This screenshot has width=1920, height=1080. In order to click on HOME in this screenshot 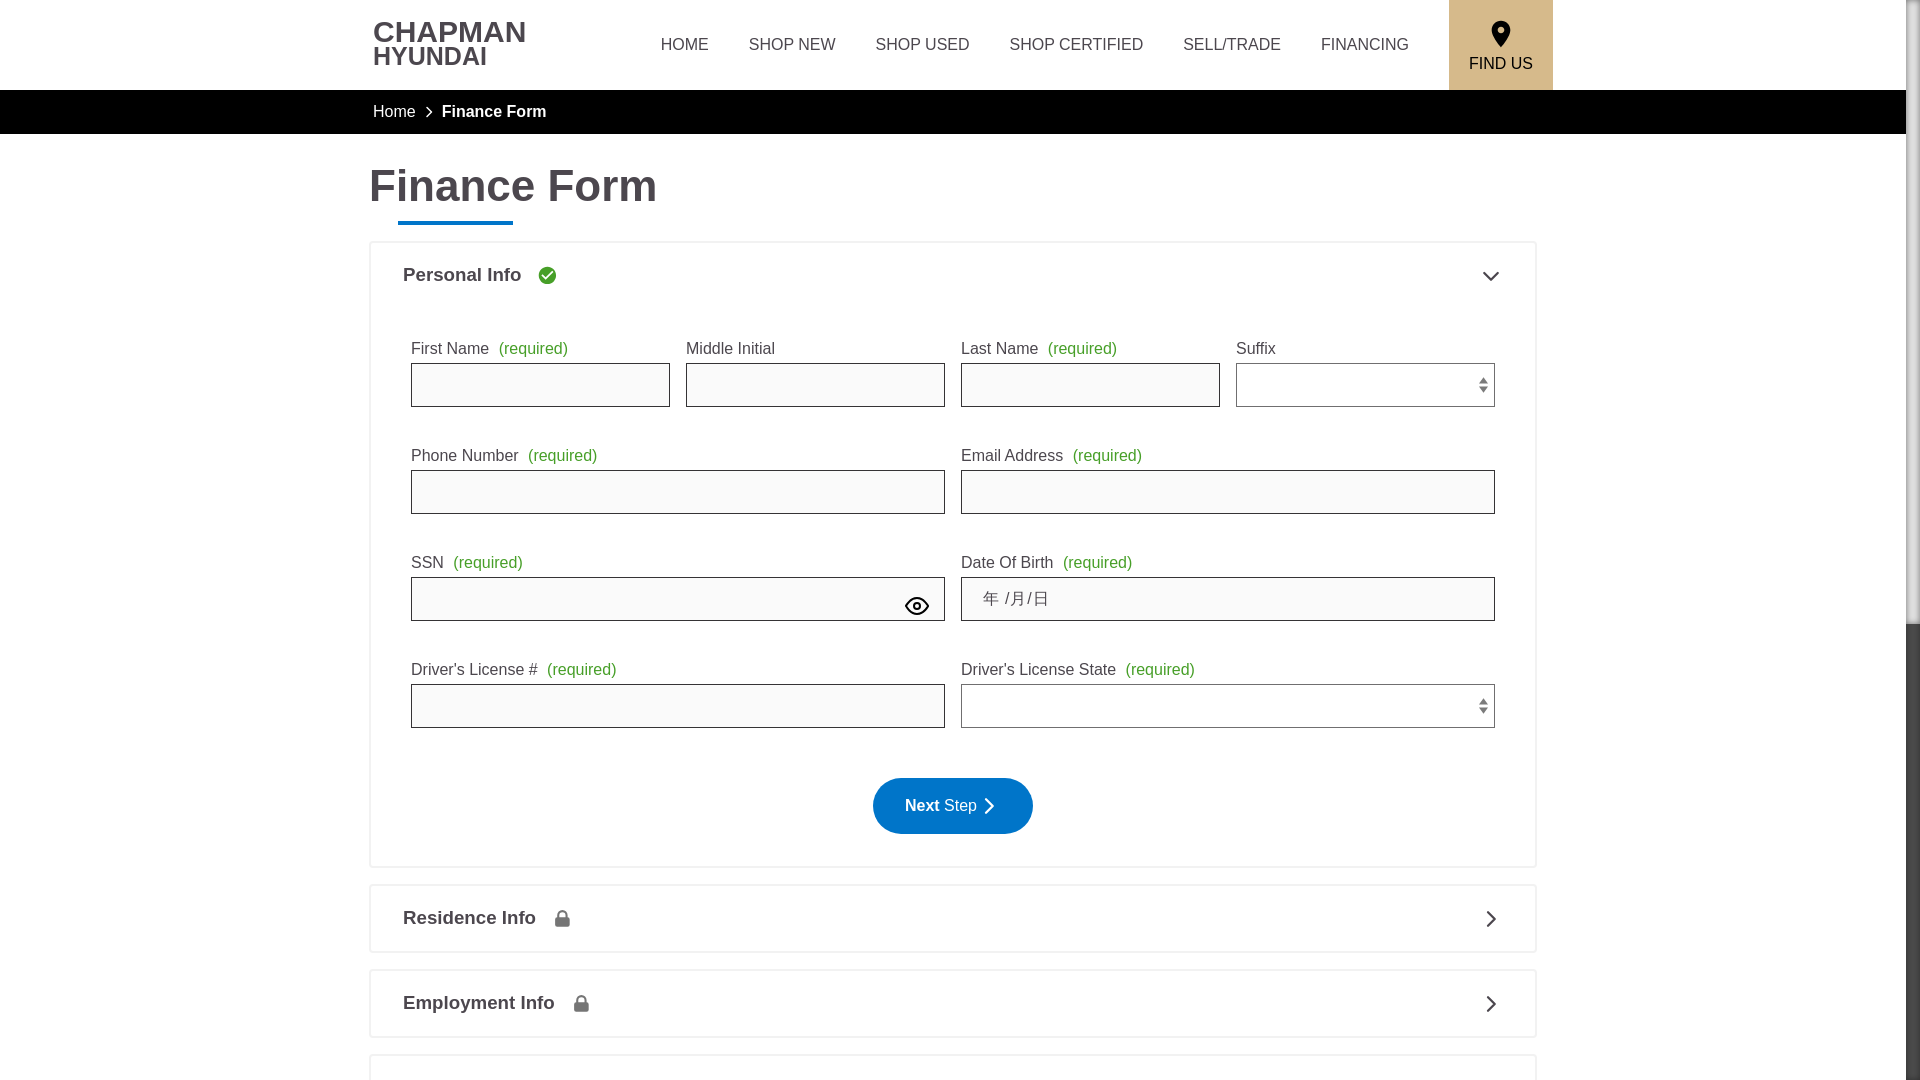, I will do `click(1076, 44)`.